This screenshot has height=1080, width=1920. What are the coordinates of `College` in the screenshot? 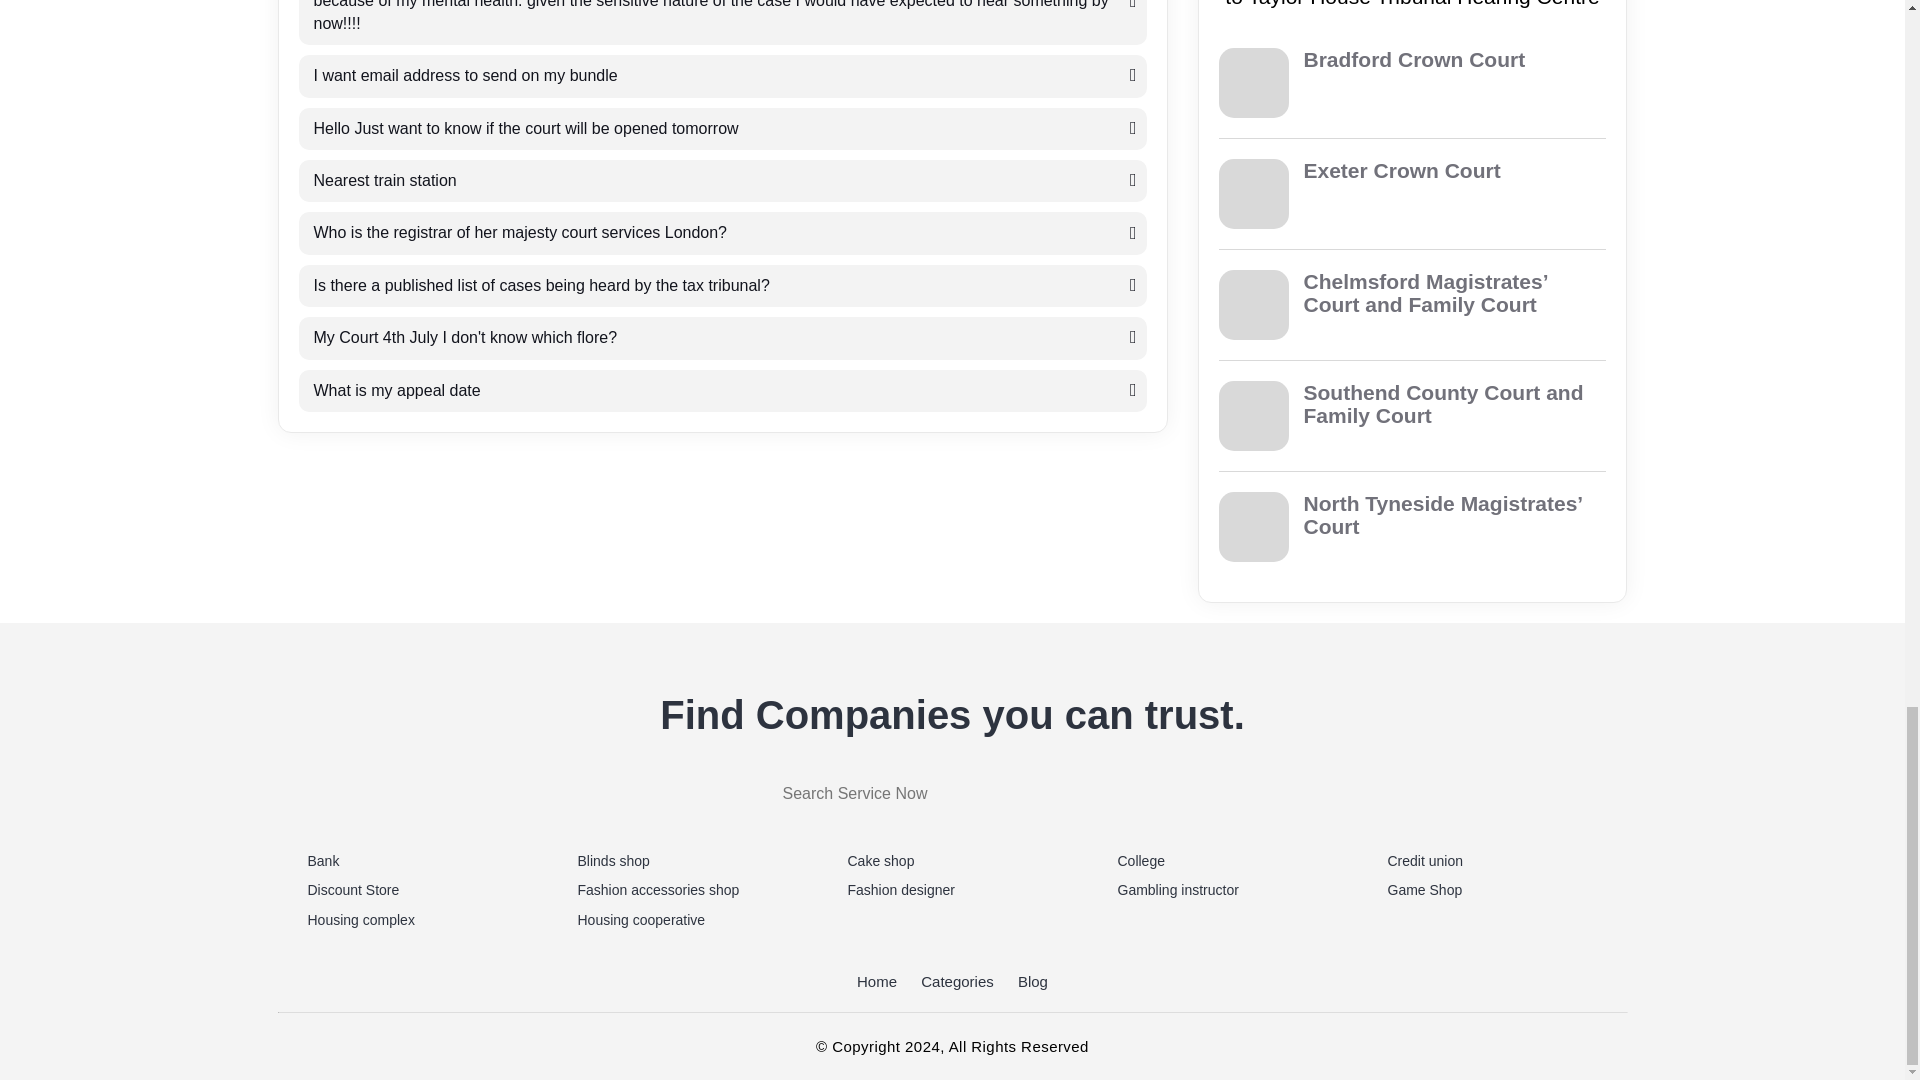 It's located at (1222, 862).